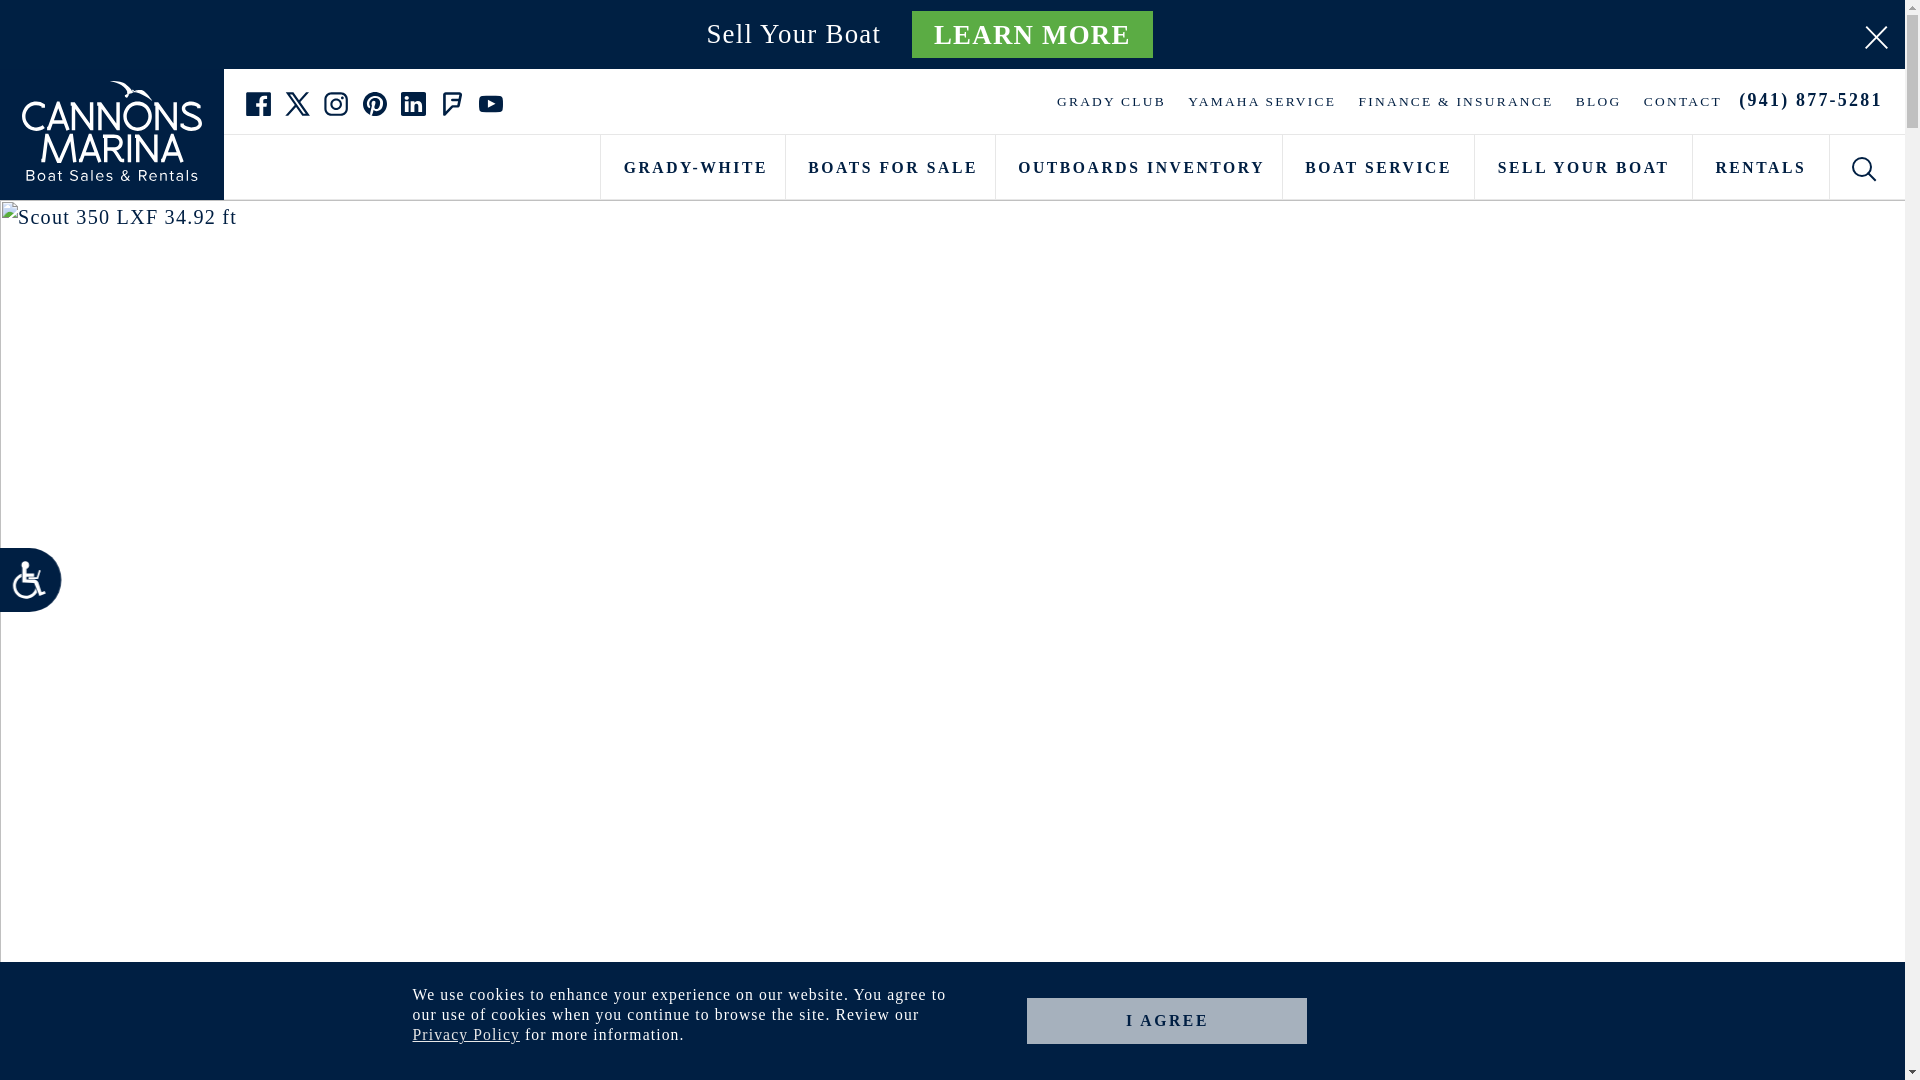 This screenshot has width=1920, height=1080. What do you see at coordinates (1599, 101) in the screenshot?
I see `BLOG` at bounding box center [1599, 101].